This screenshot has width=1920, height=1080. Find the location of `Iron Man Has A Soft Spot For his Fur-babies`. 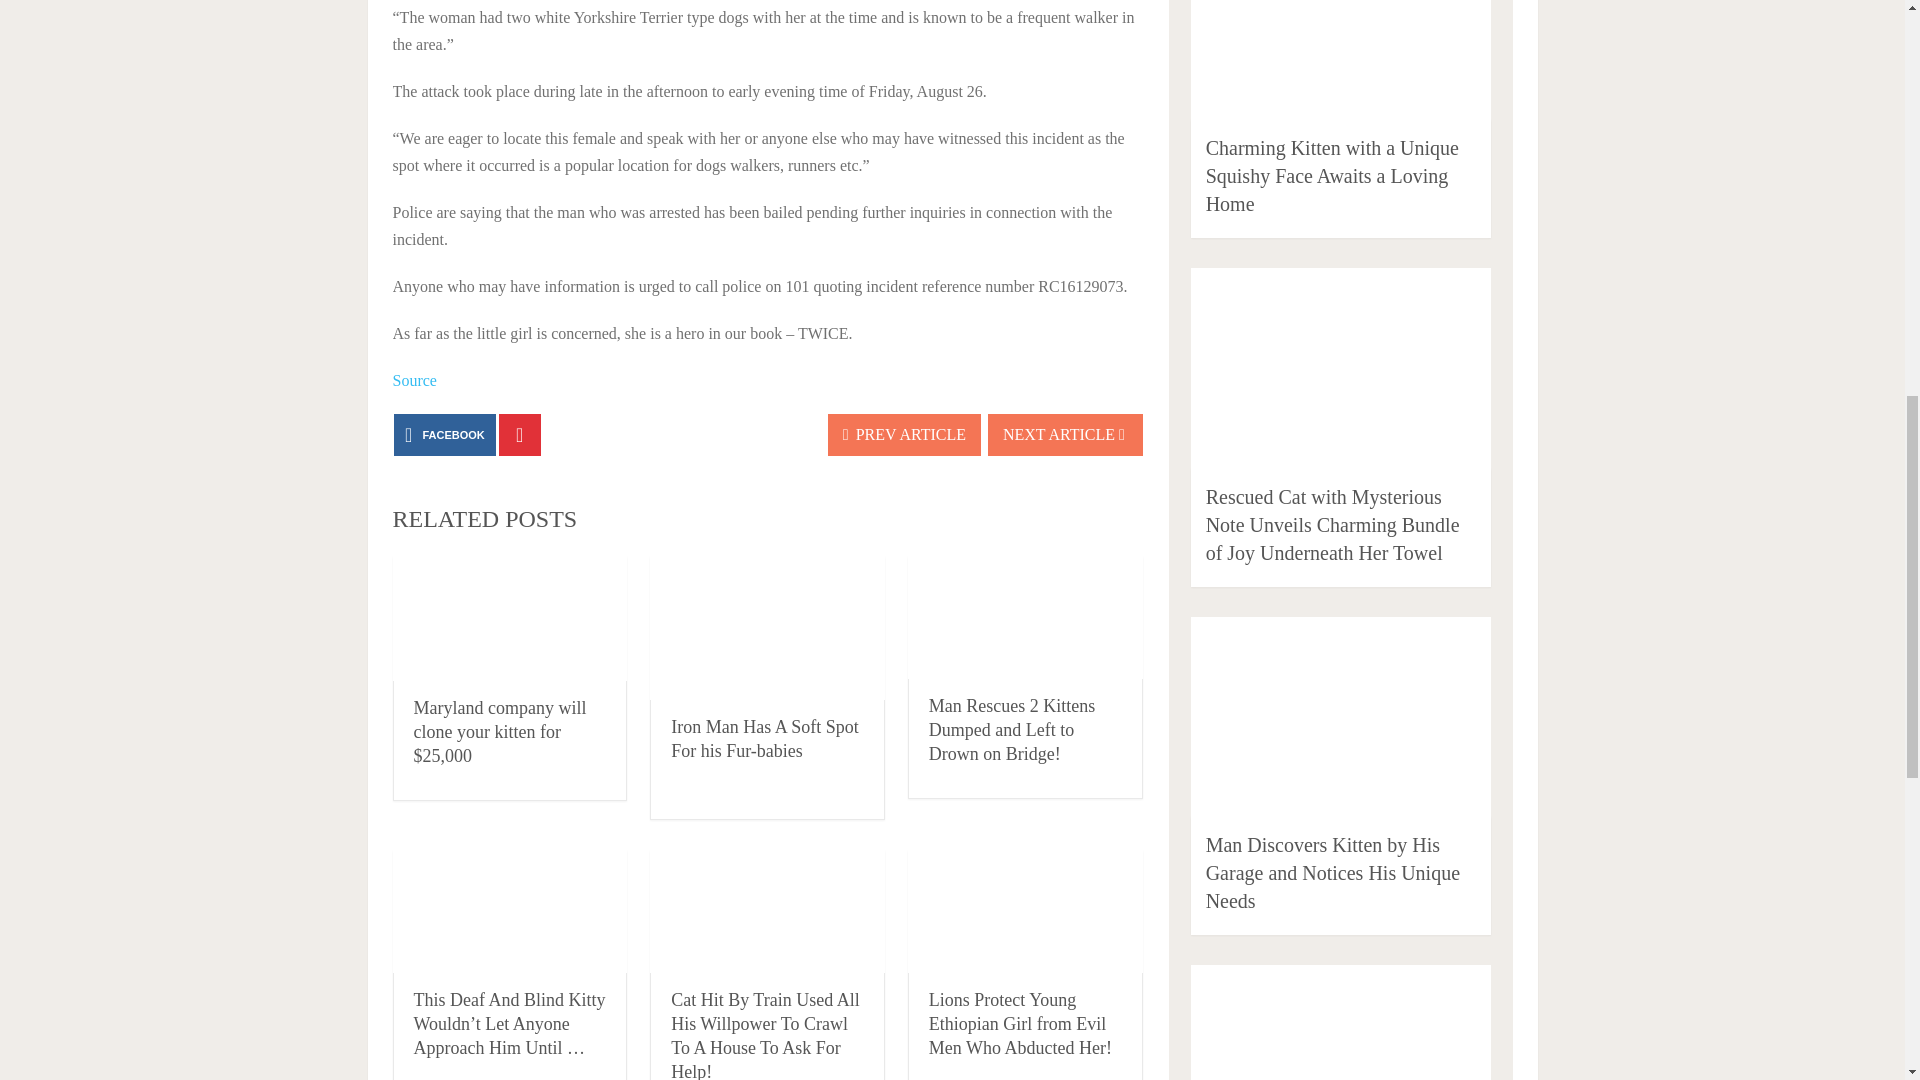

Iron Man Has A Soft Spot For his Fur-babies is located at coordinates (764, 739).